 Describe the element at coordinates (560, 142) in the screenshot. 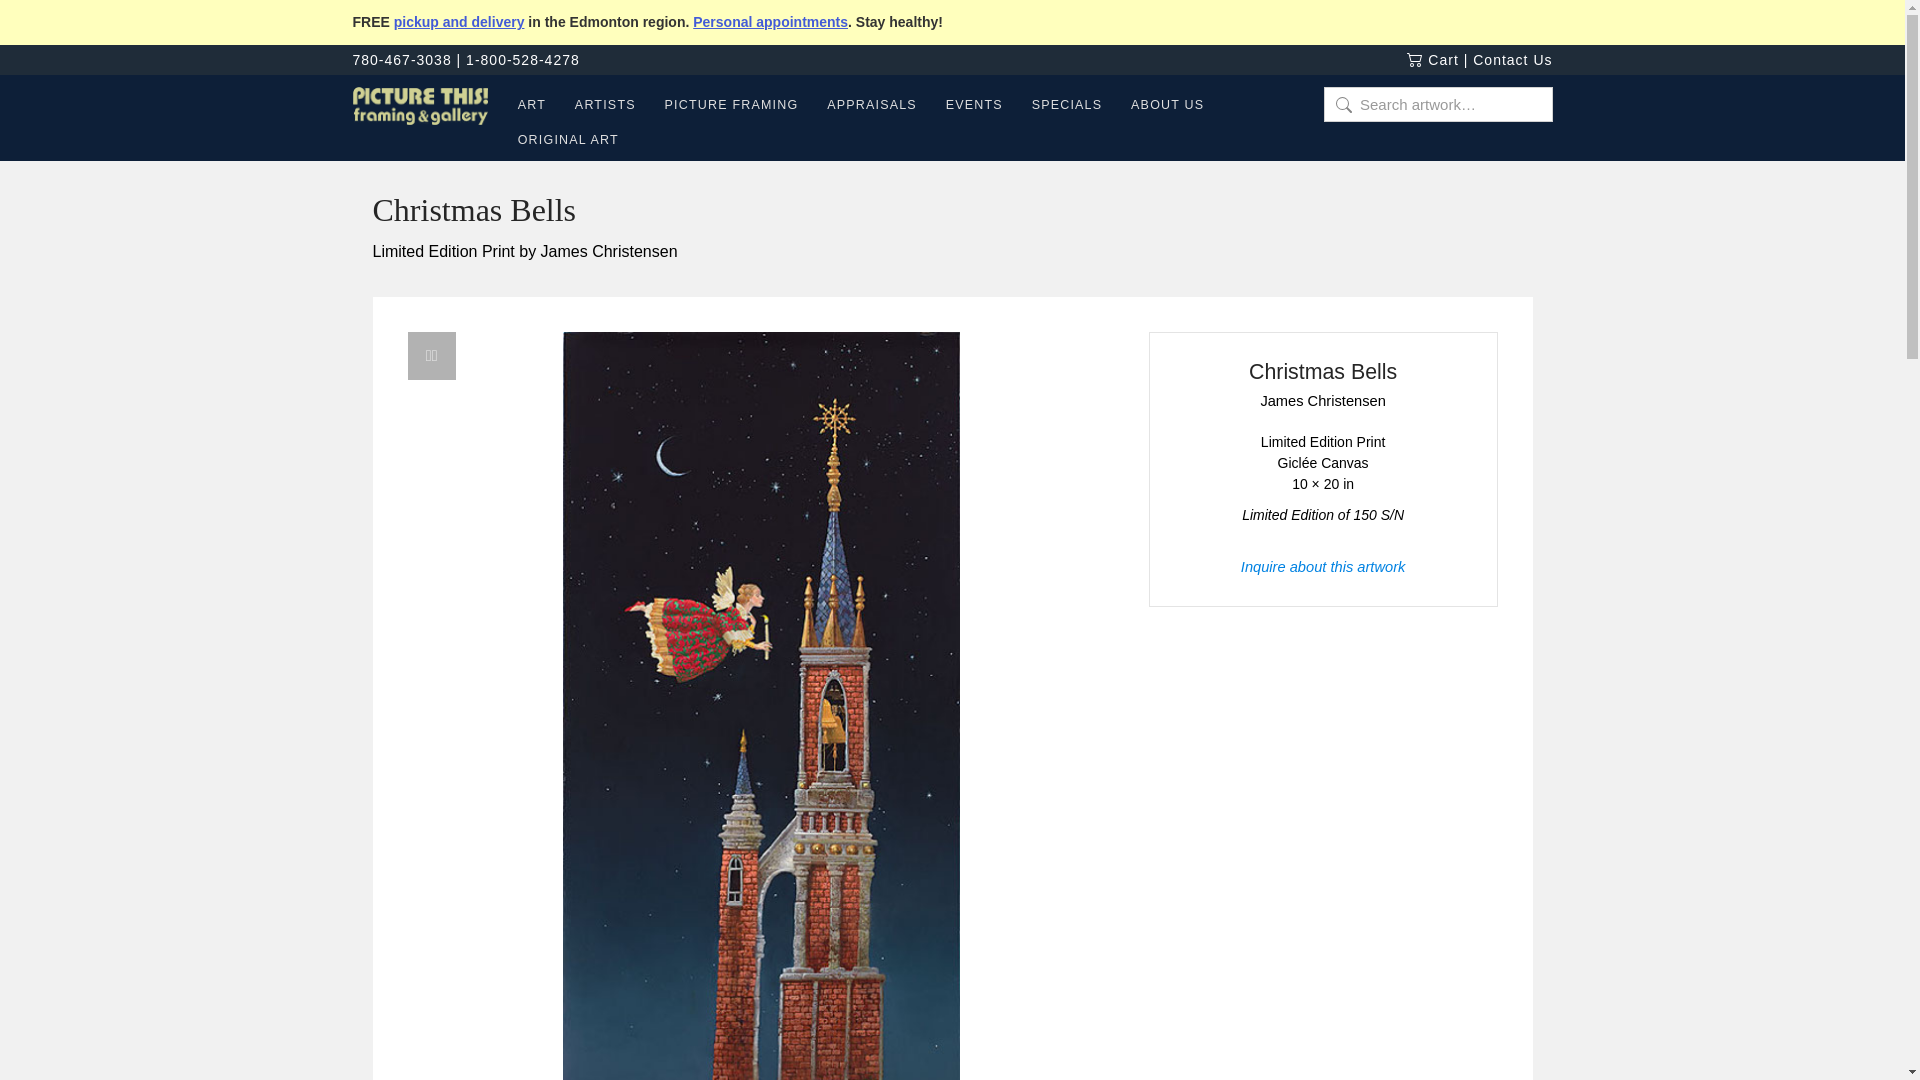

I see `ORIGINAL ART` at that location.